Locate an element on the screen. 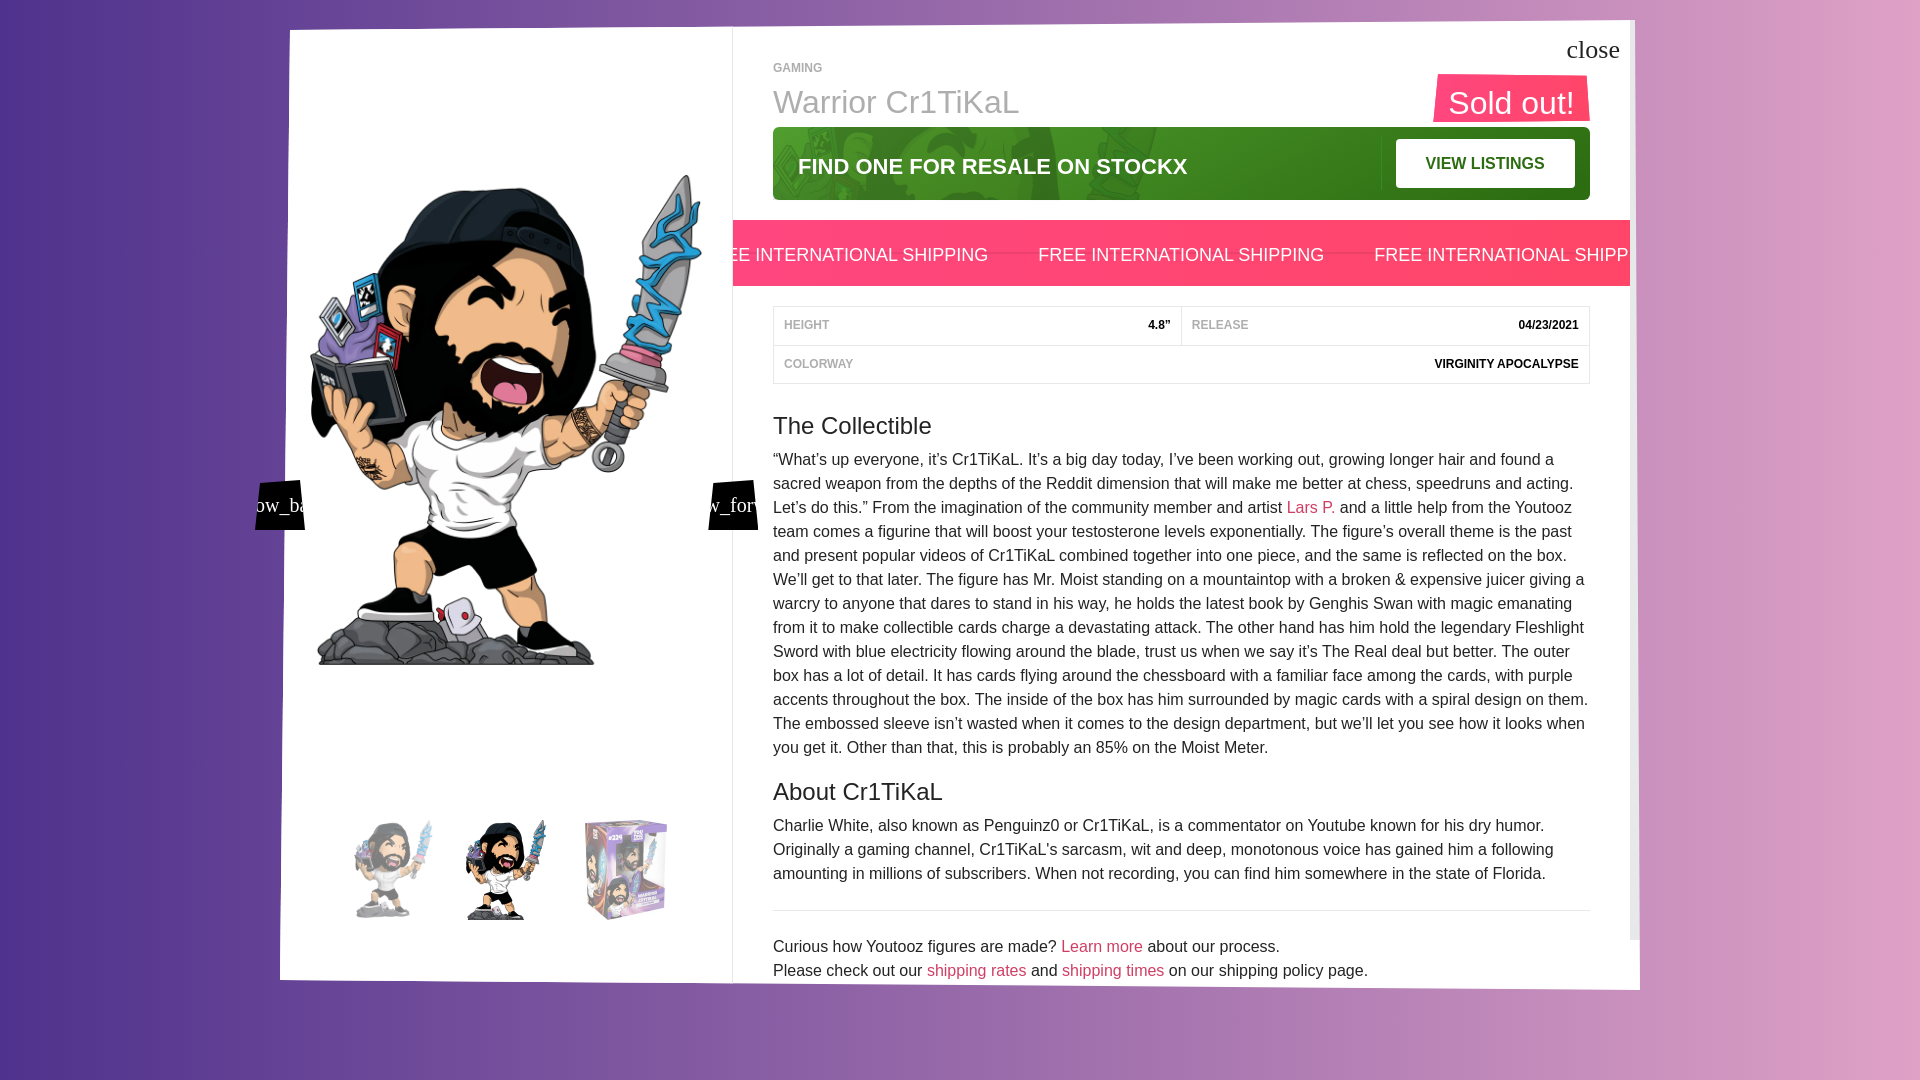 The image size is (1920, 1080). Close is located at coordinates (1594, 50).